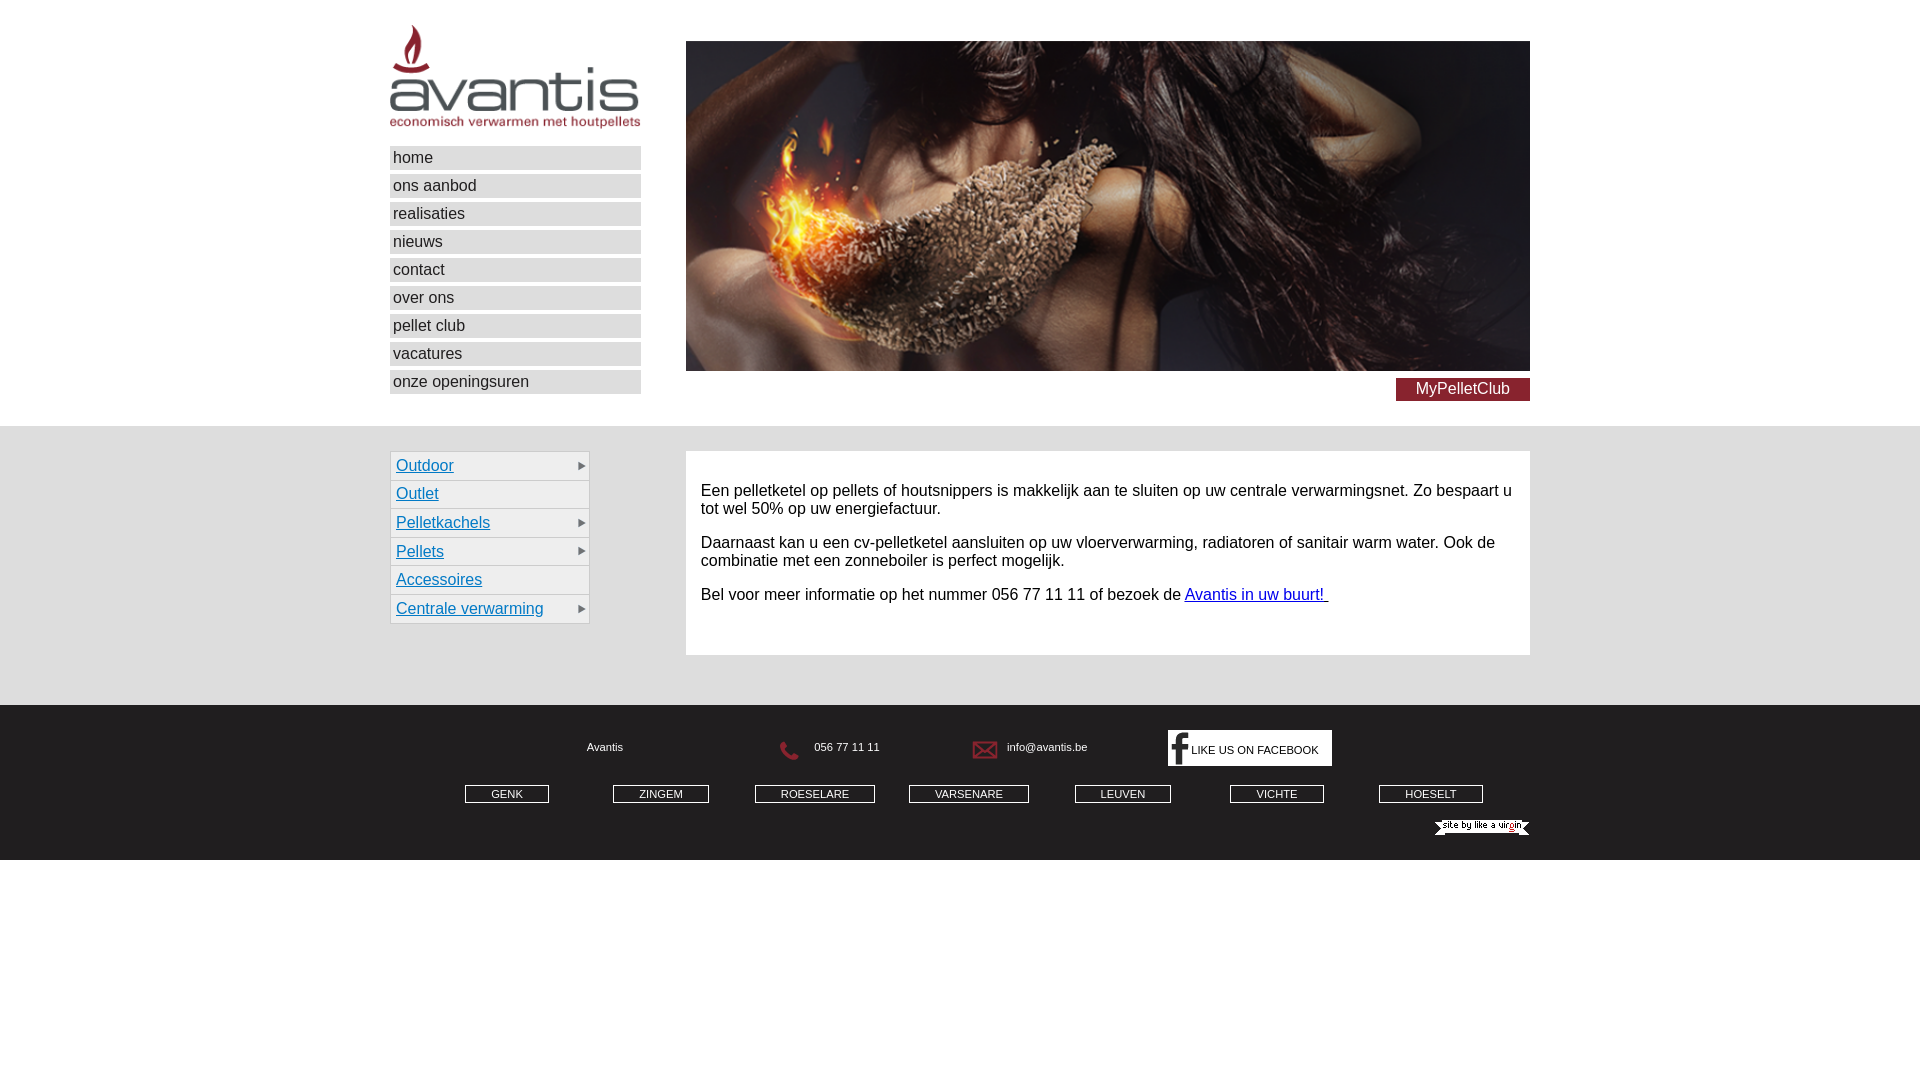  What do you see at coordinates (516, 382) in the screenshot?
I see `onze openingsuren` at bounding box center [516, 382].